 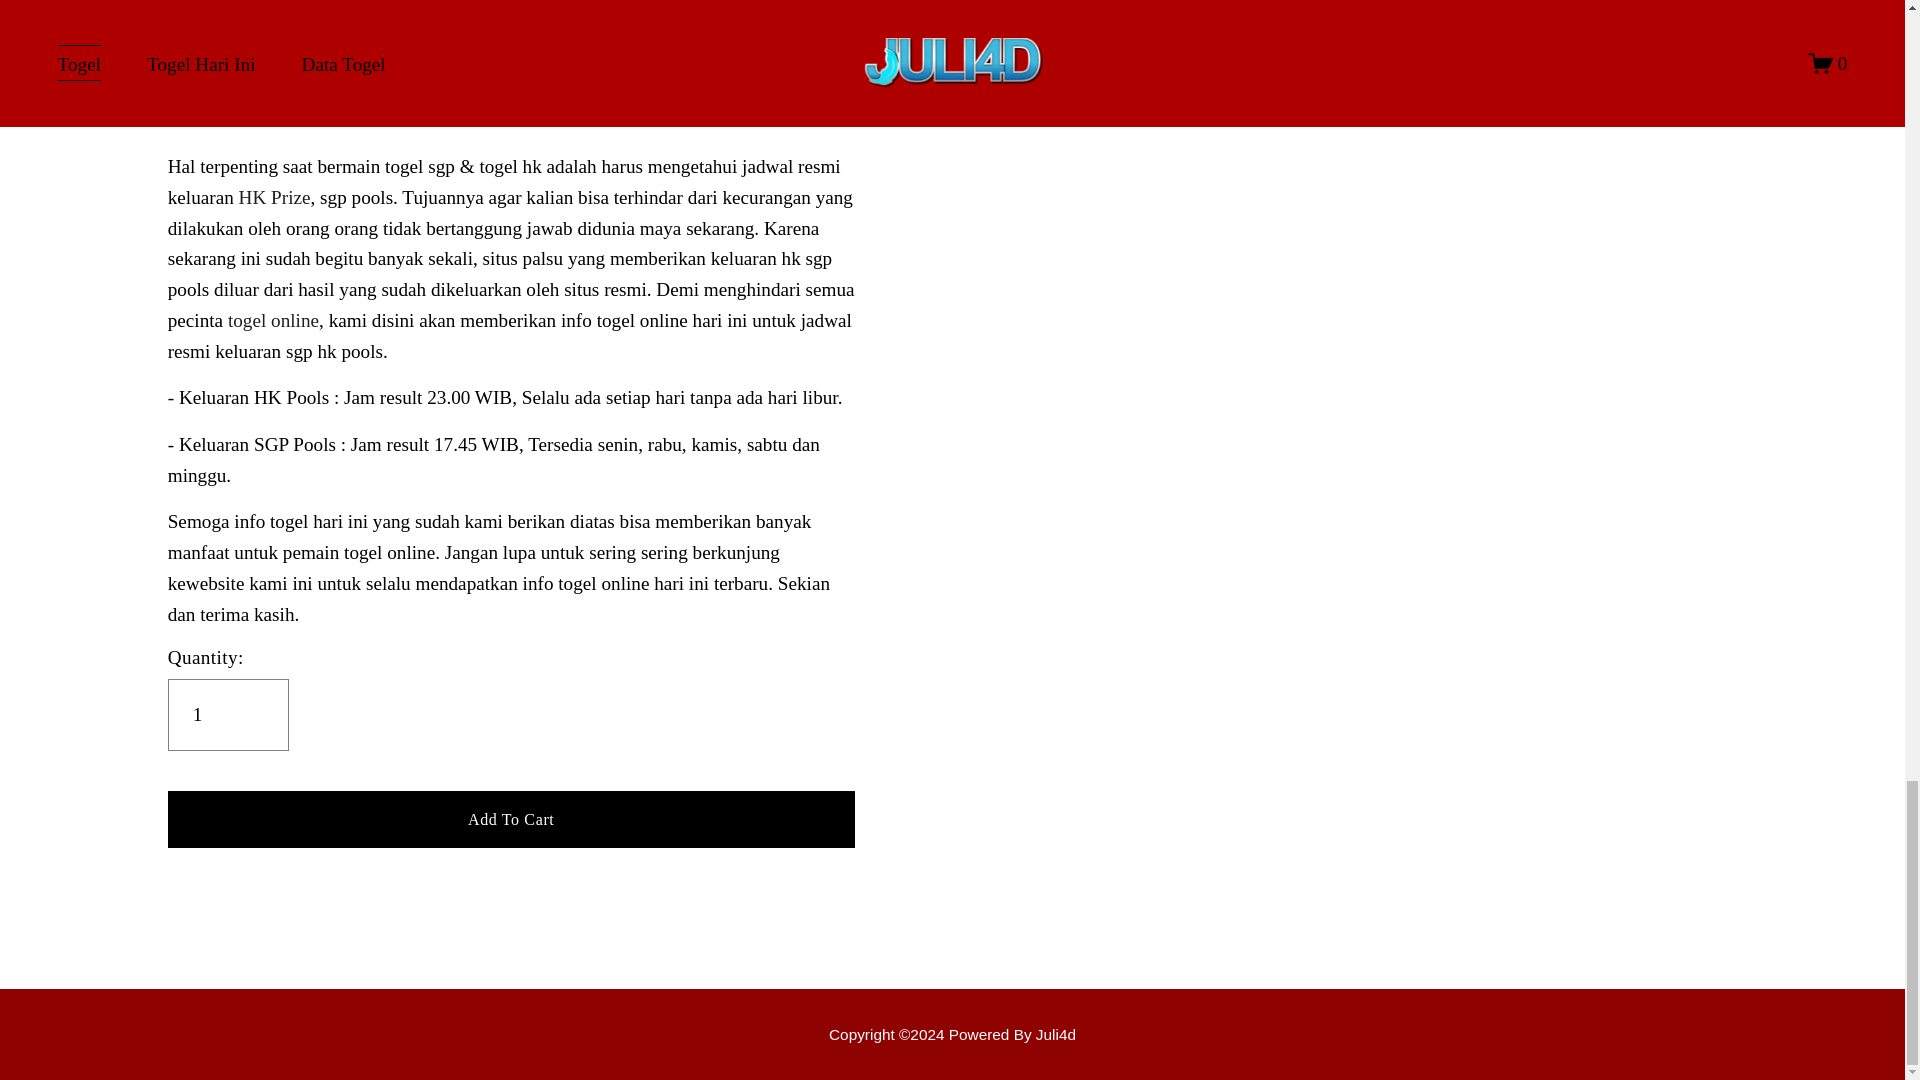 What do you see at coordinates (274, 197) in the screenshot?
I see `HK Prize` at bounding box center [274, 197].